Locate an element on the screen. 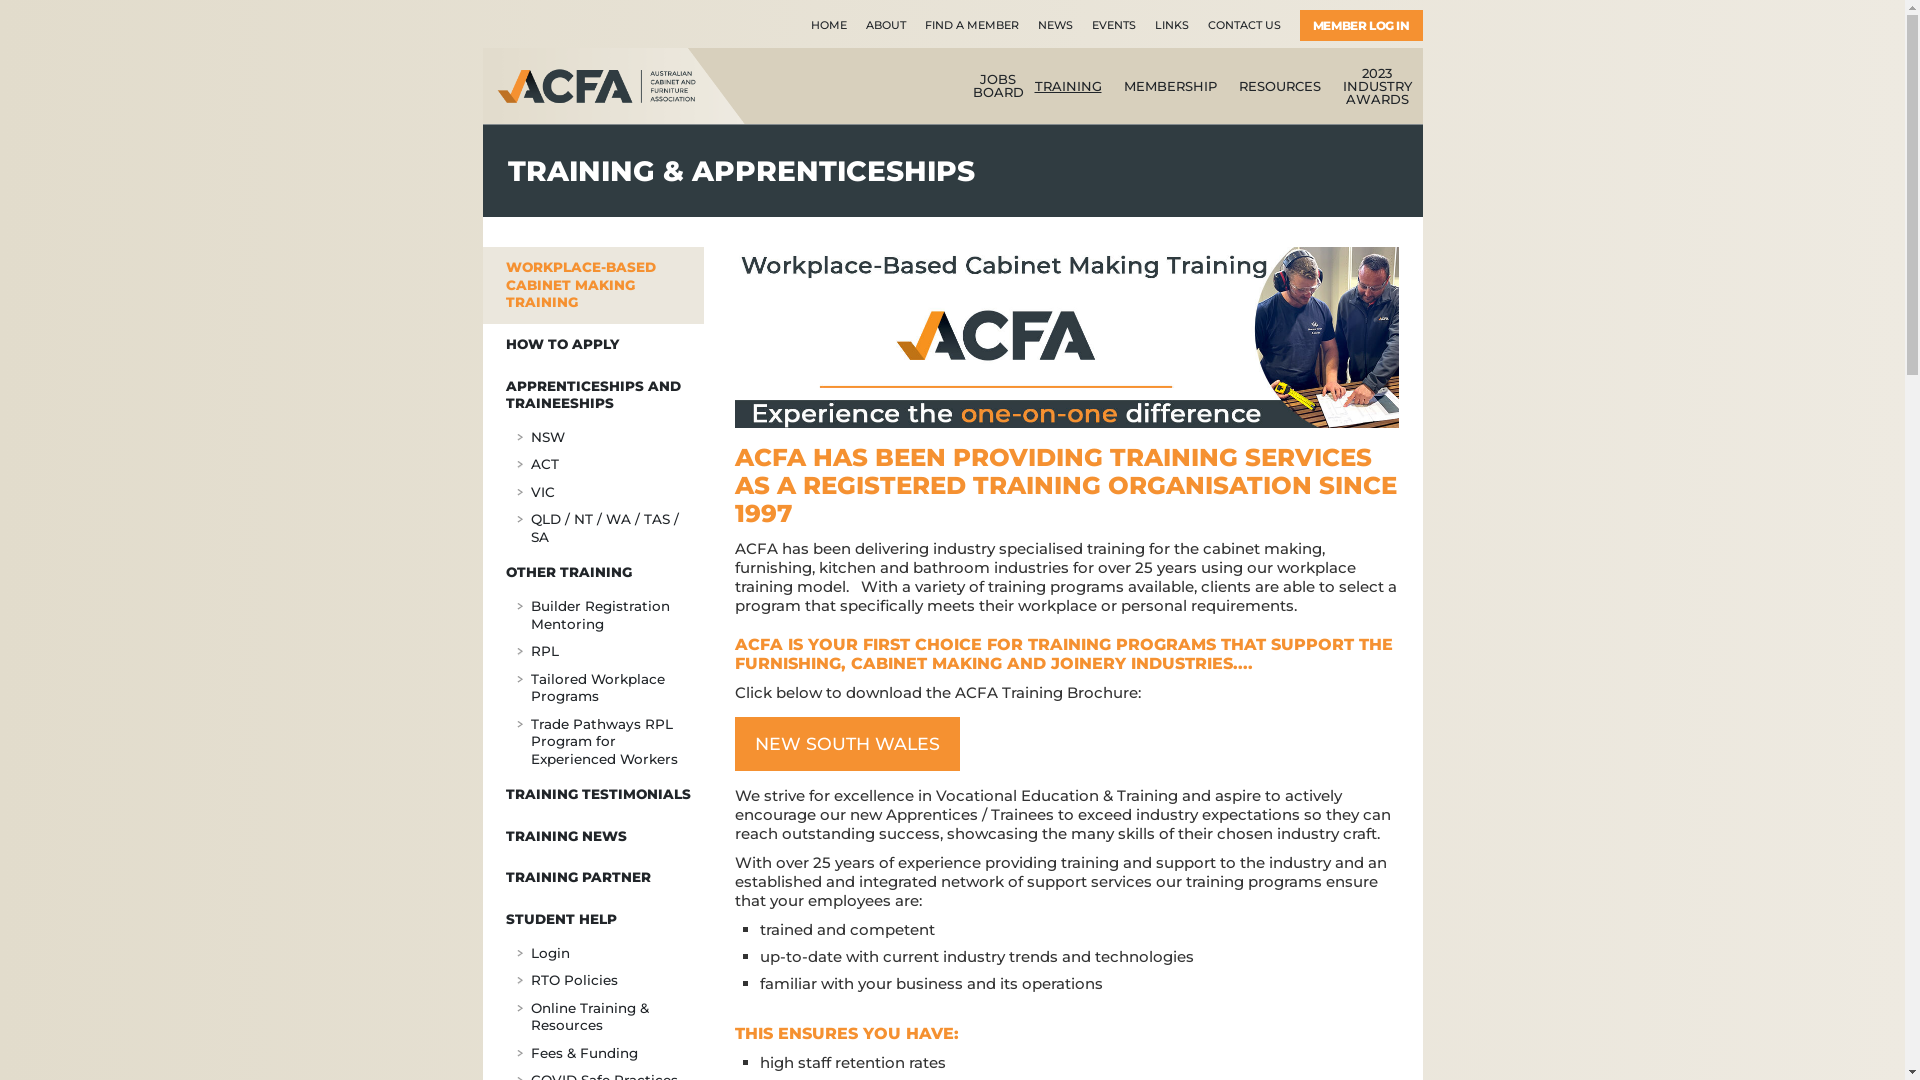  Builder Registration Mentoring is located at coordinates (592, 616).